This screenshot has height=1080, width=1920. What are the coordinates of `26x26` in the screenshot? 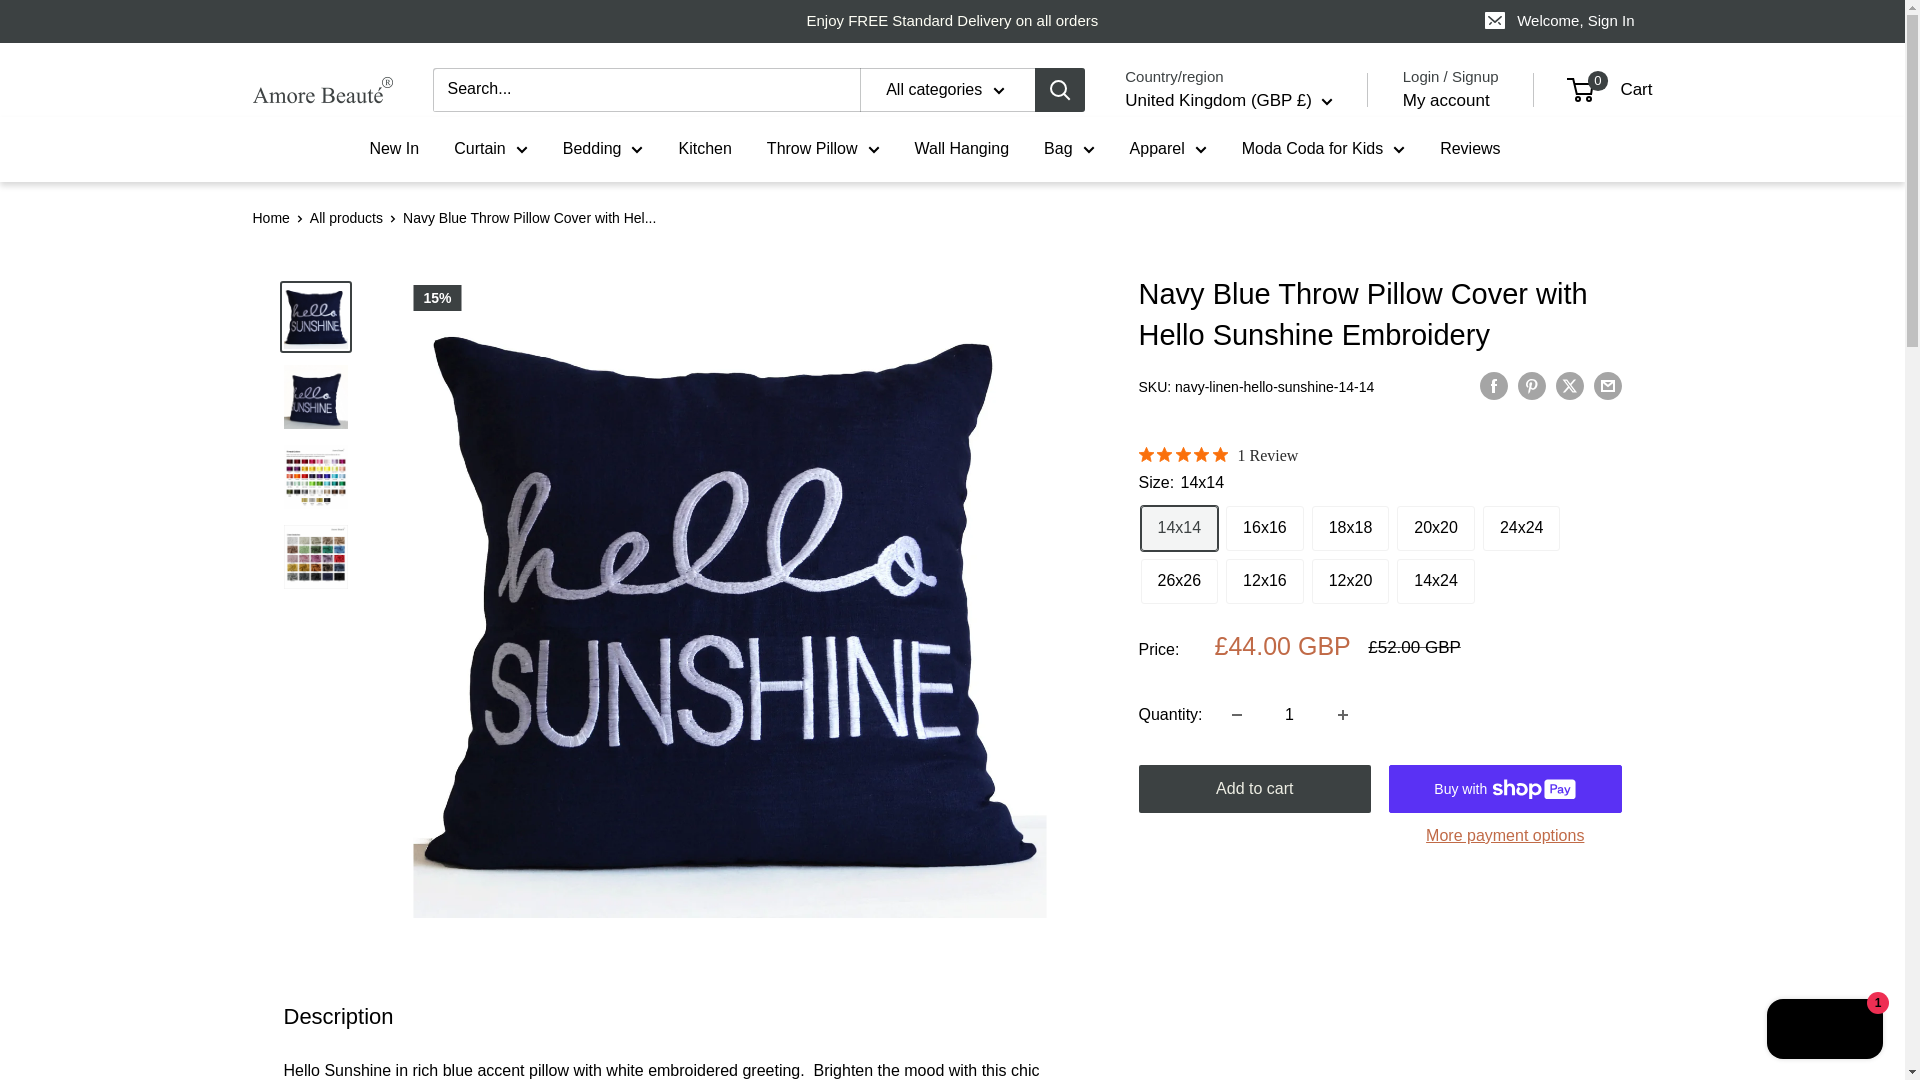 It's located at (1178, 581).